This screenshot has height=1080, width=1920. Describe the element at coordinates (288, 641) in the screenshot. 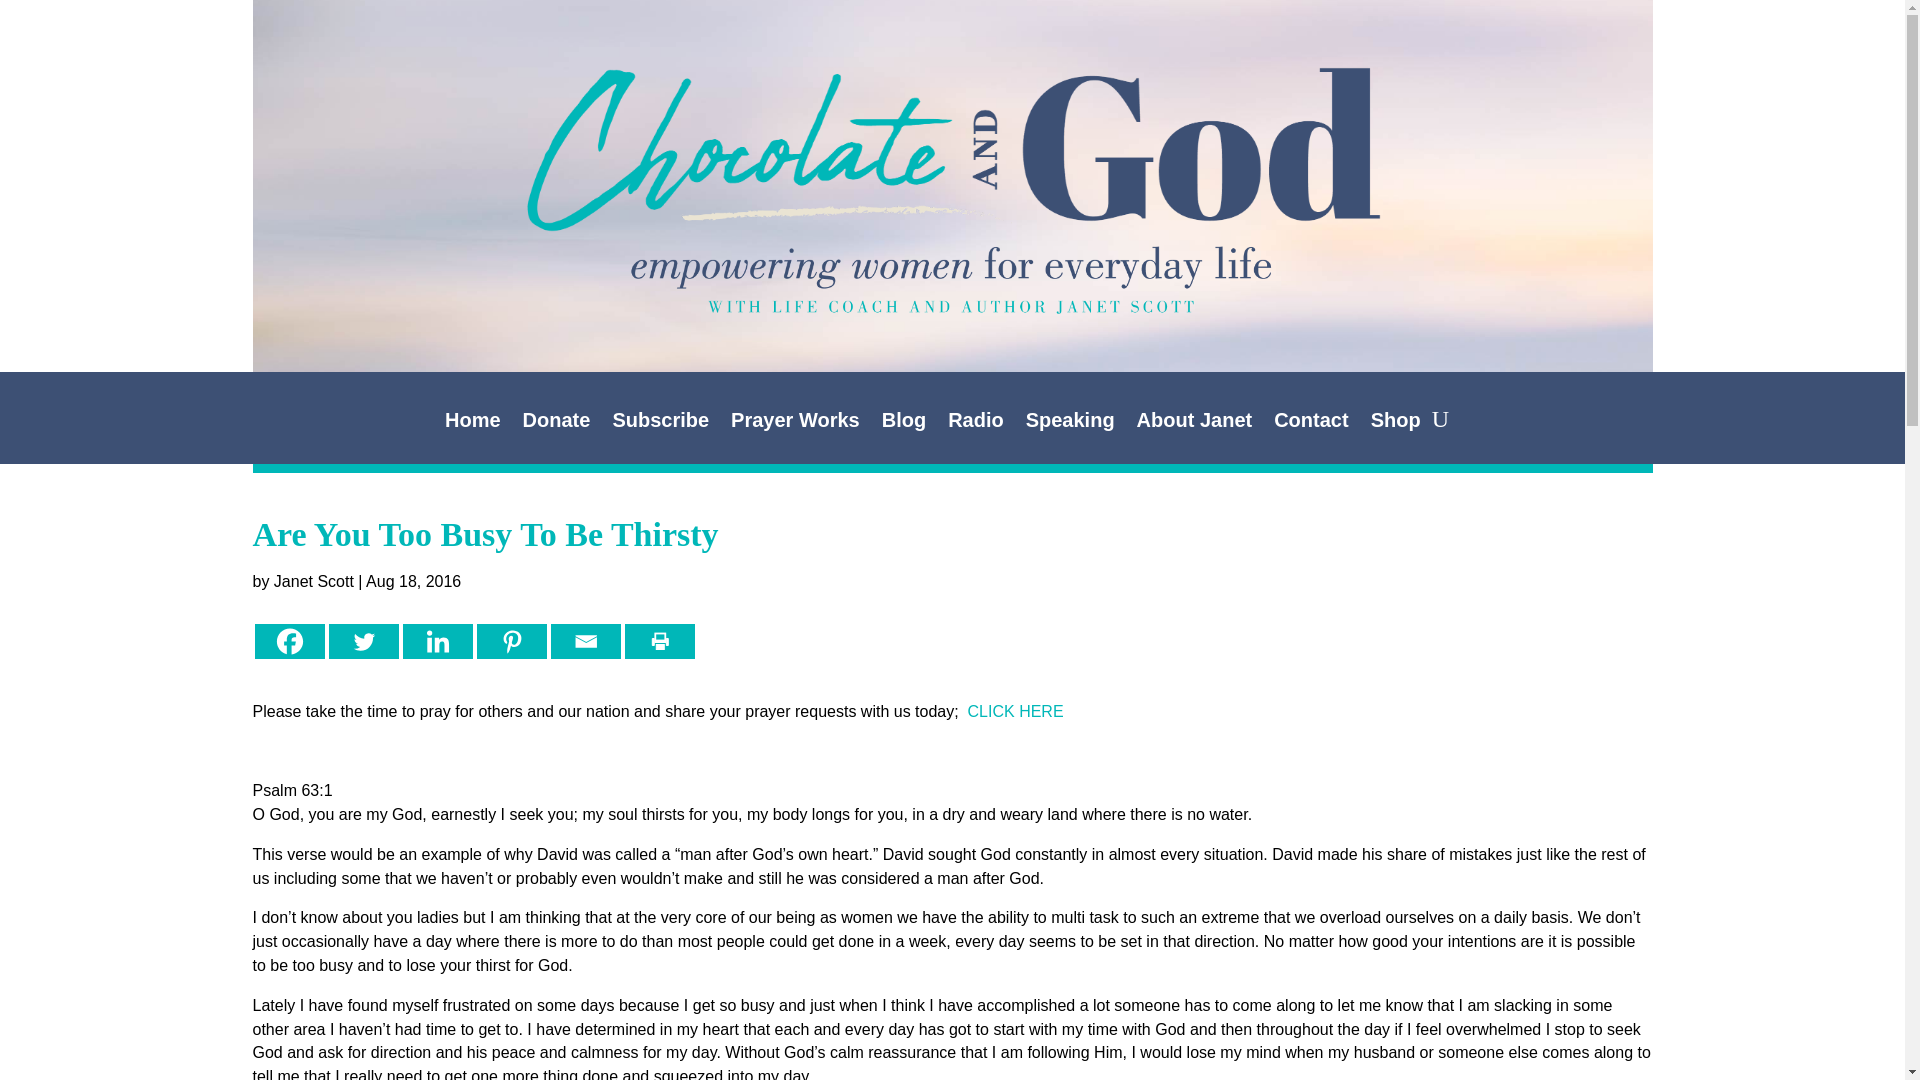

I see `Facebook` at that location.